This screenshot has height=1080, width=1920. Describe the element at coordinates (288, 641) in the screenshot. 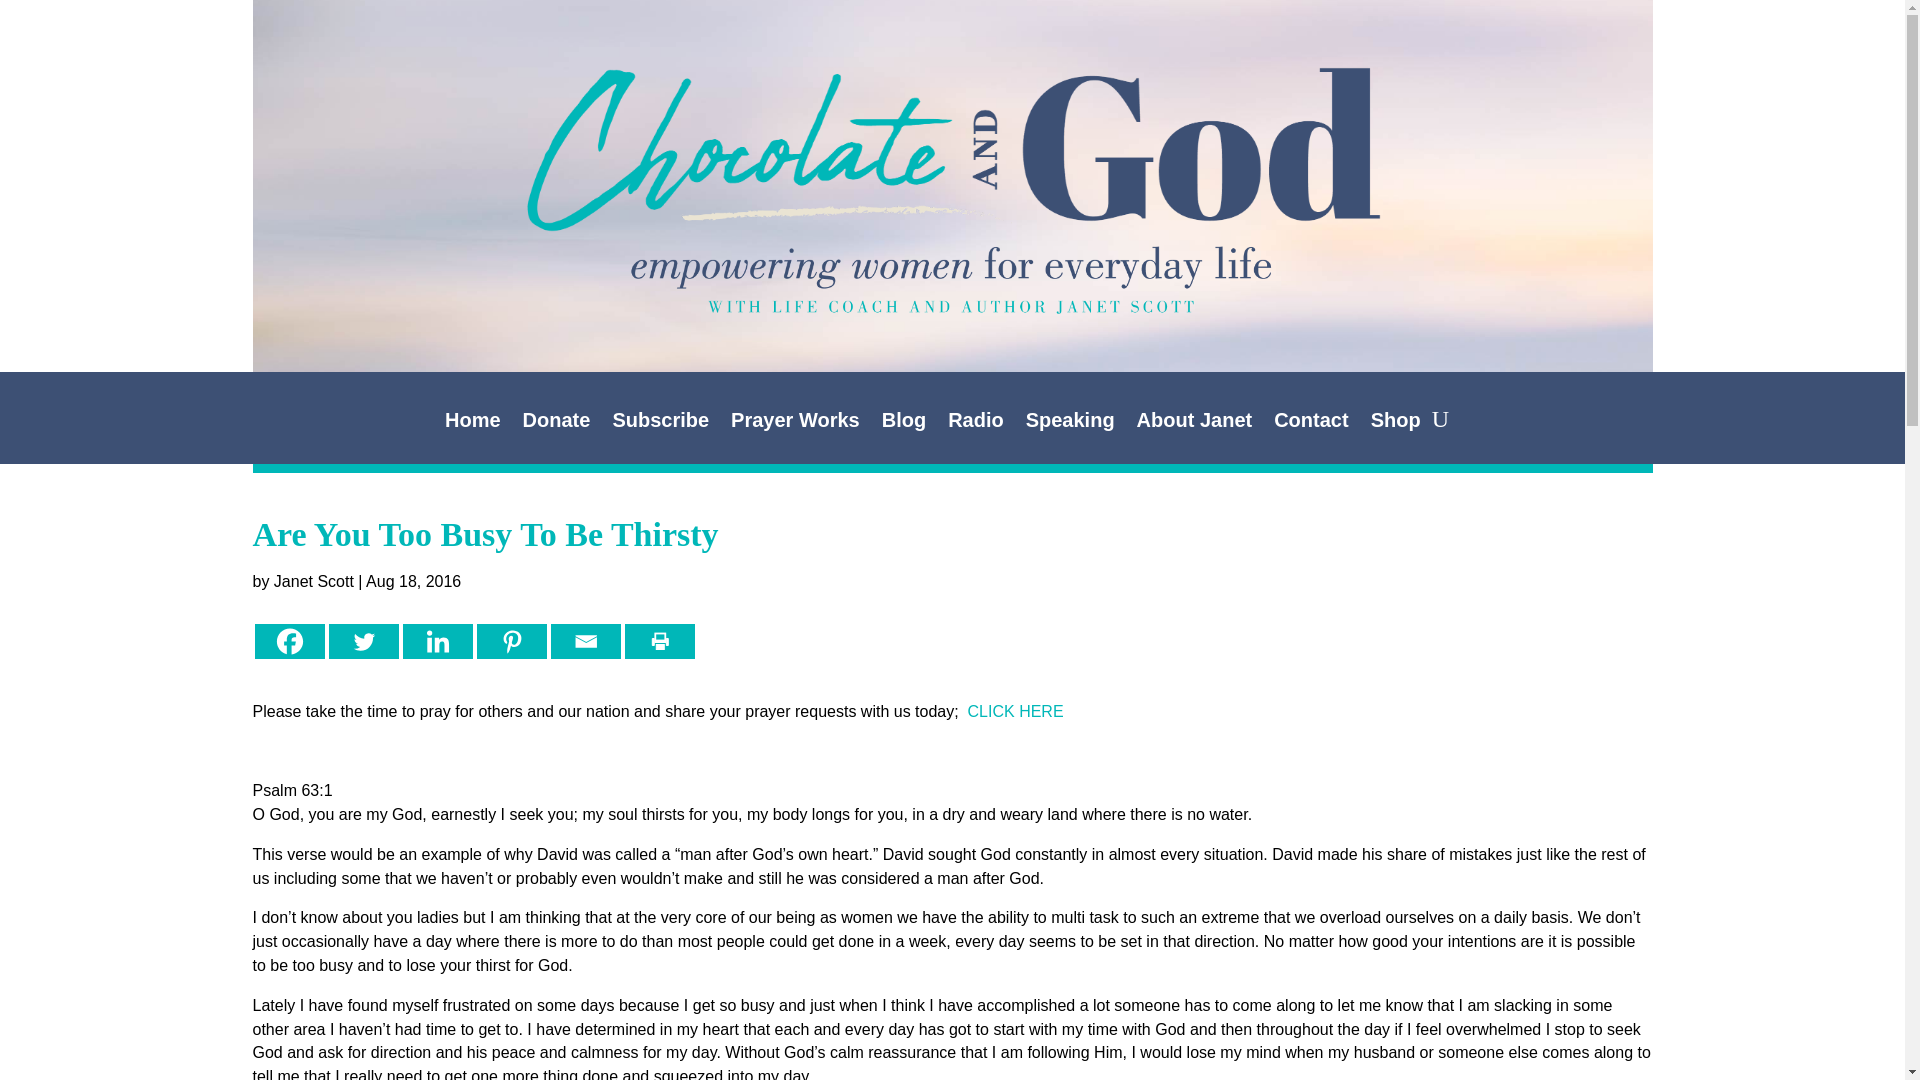

I see `Facebook` at that location.